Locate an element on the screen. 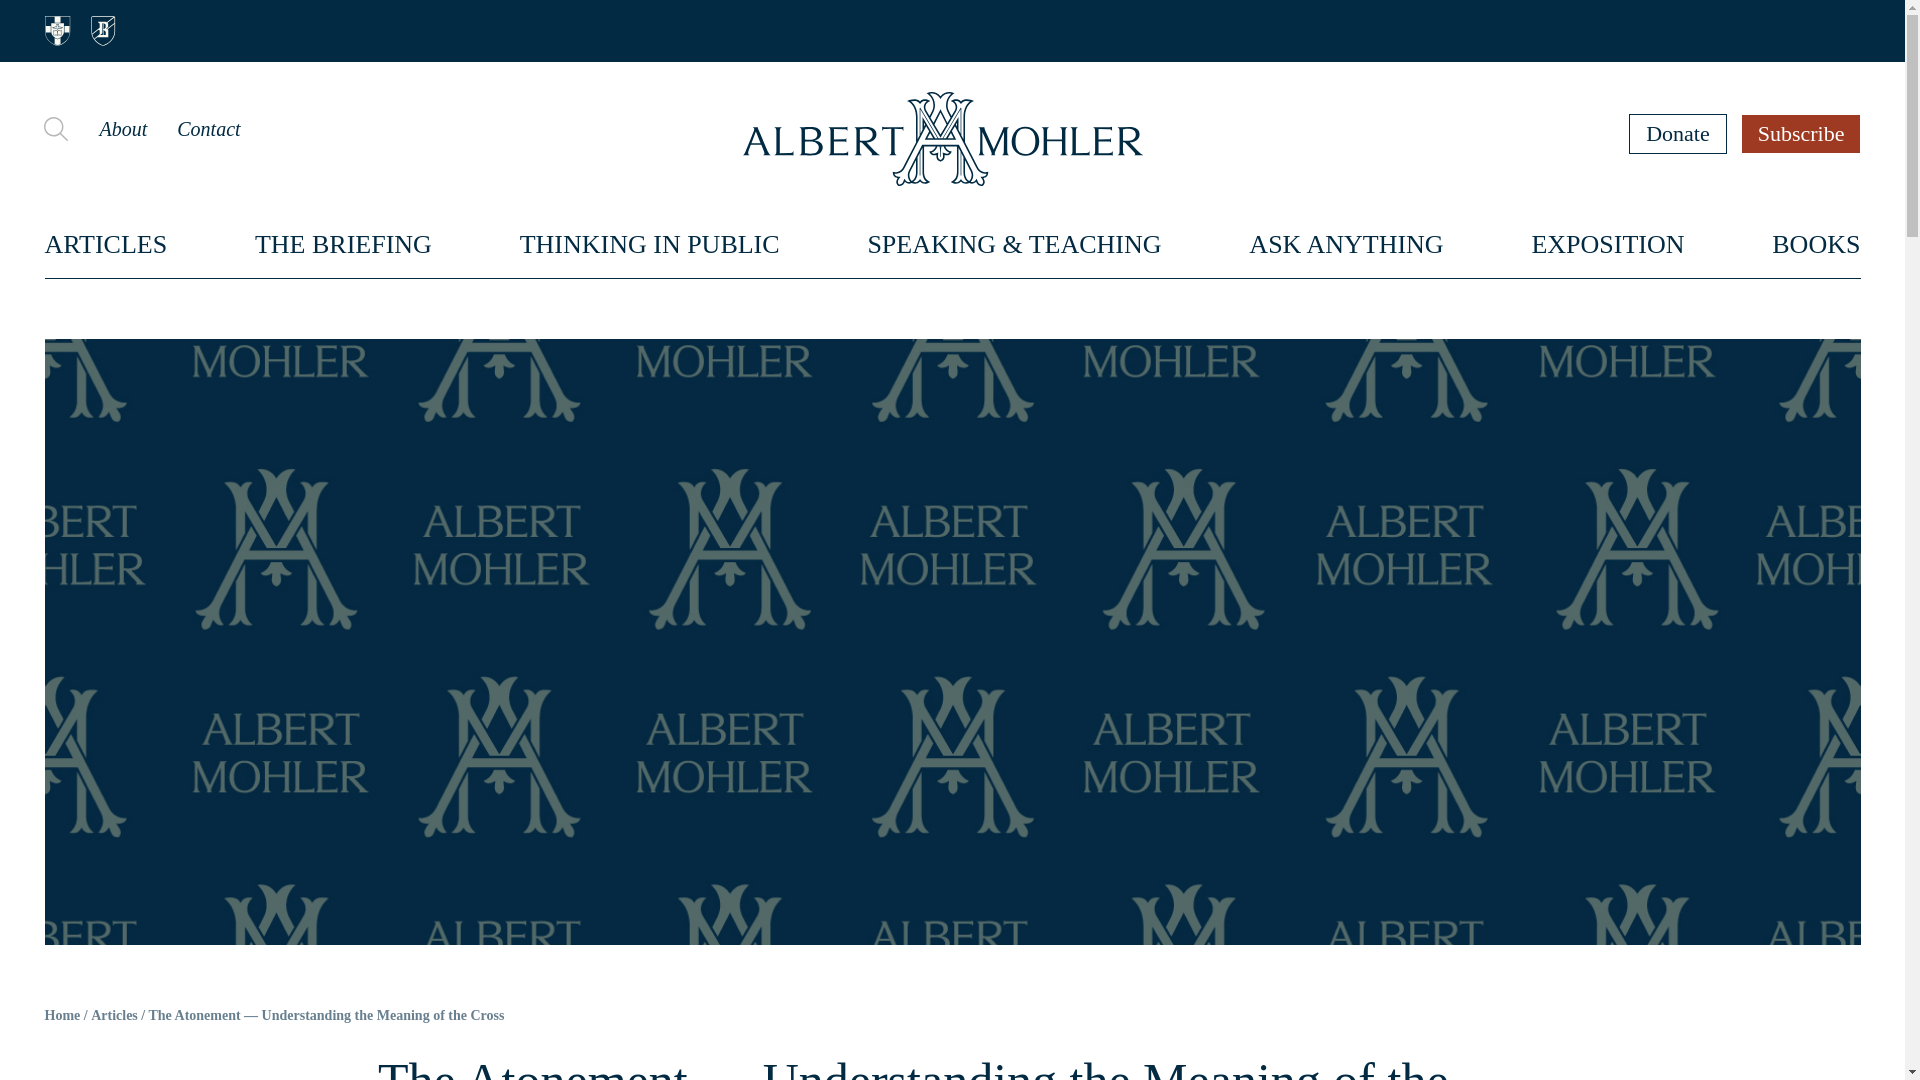 The height and width of the screenshot is (1080, 1920). THE BRIEFING is located at coordinates (344, 244).